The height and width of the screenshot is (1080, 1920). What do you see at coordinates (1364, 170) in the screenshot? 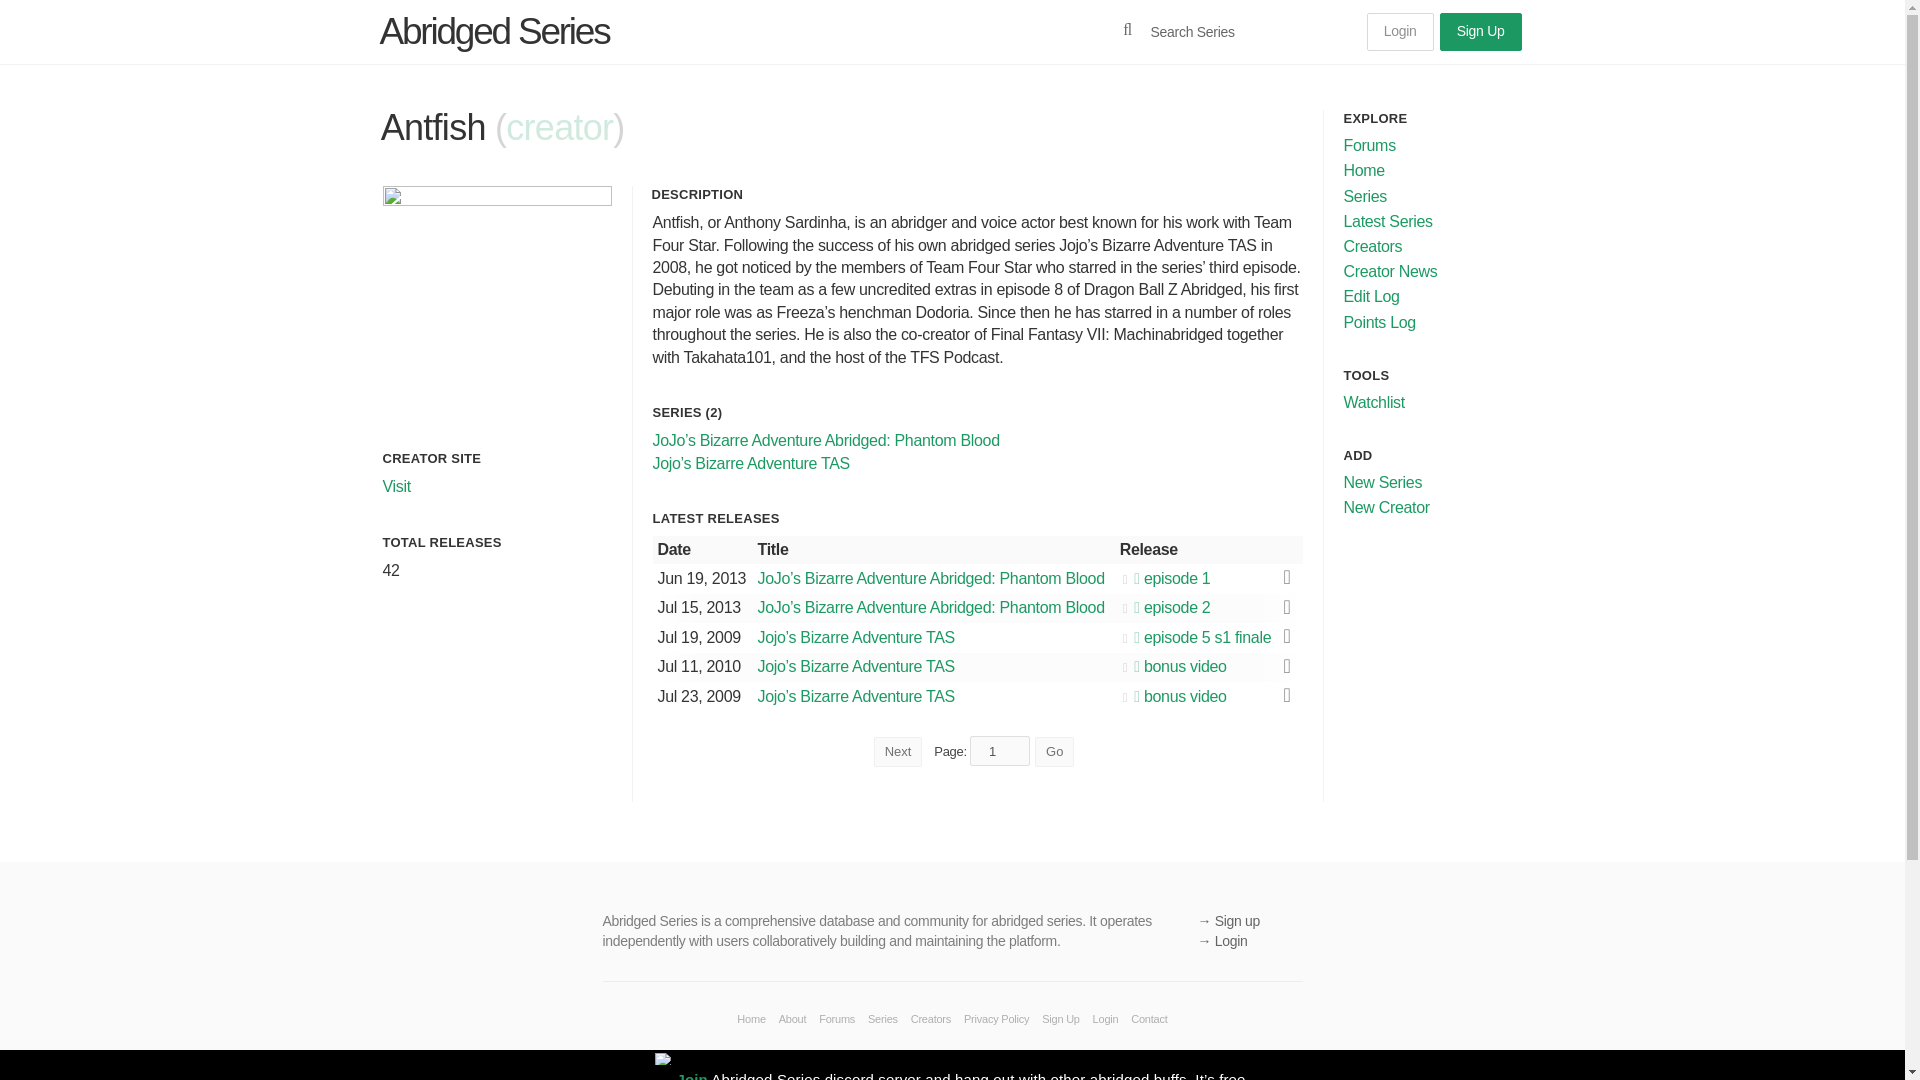
I see `Home` at bounding box center [1364, 170].